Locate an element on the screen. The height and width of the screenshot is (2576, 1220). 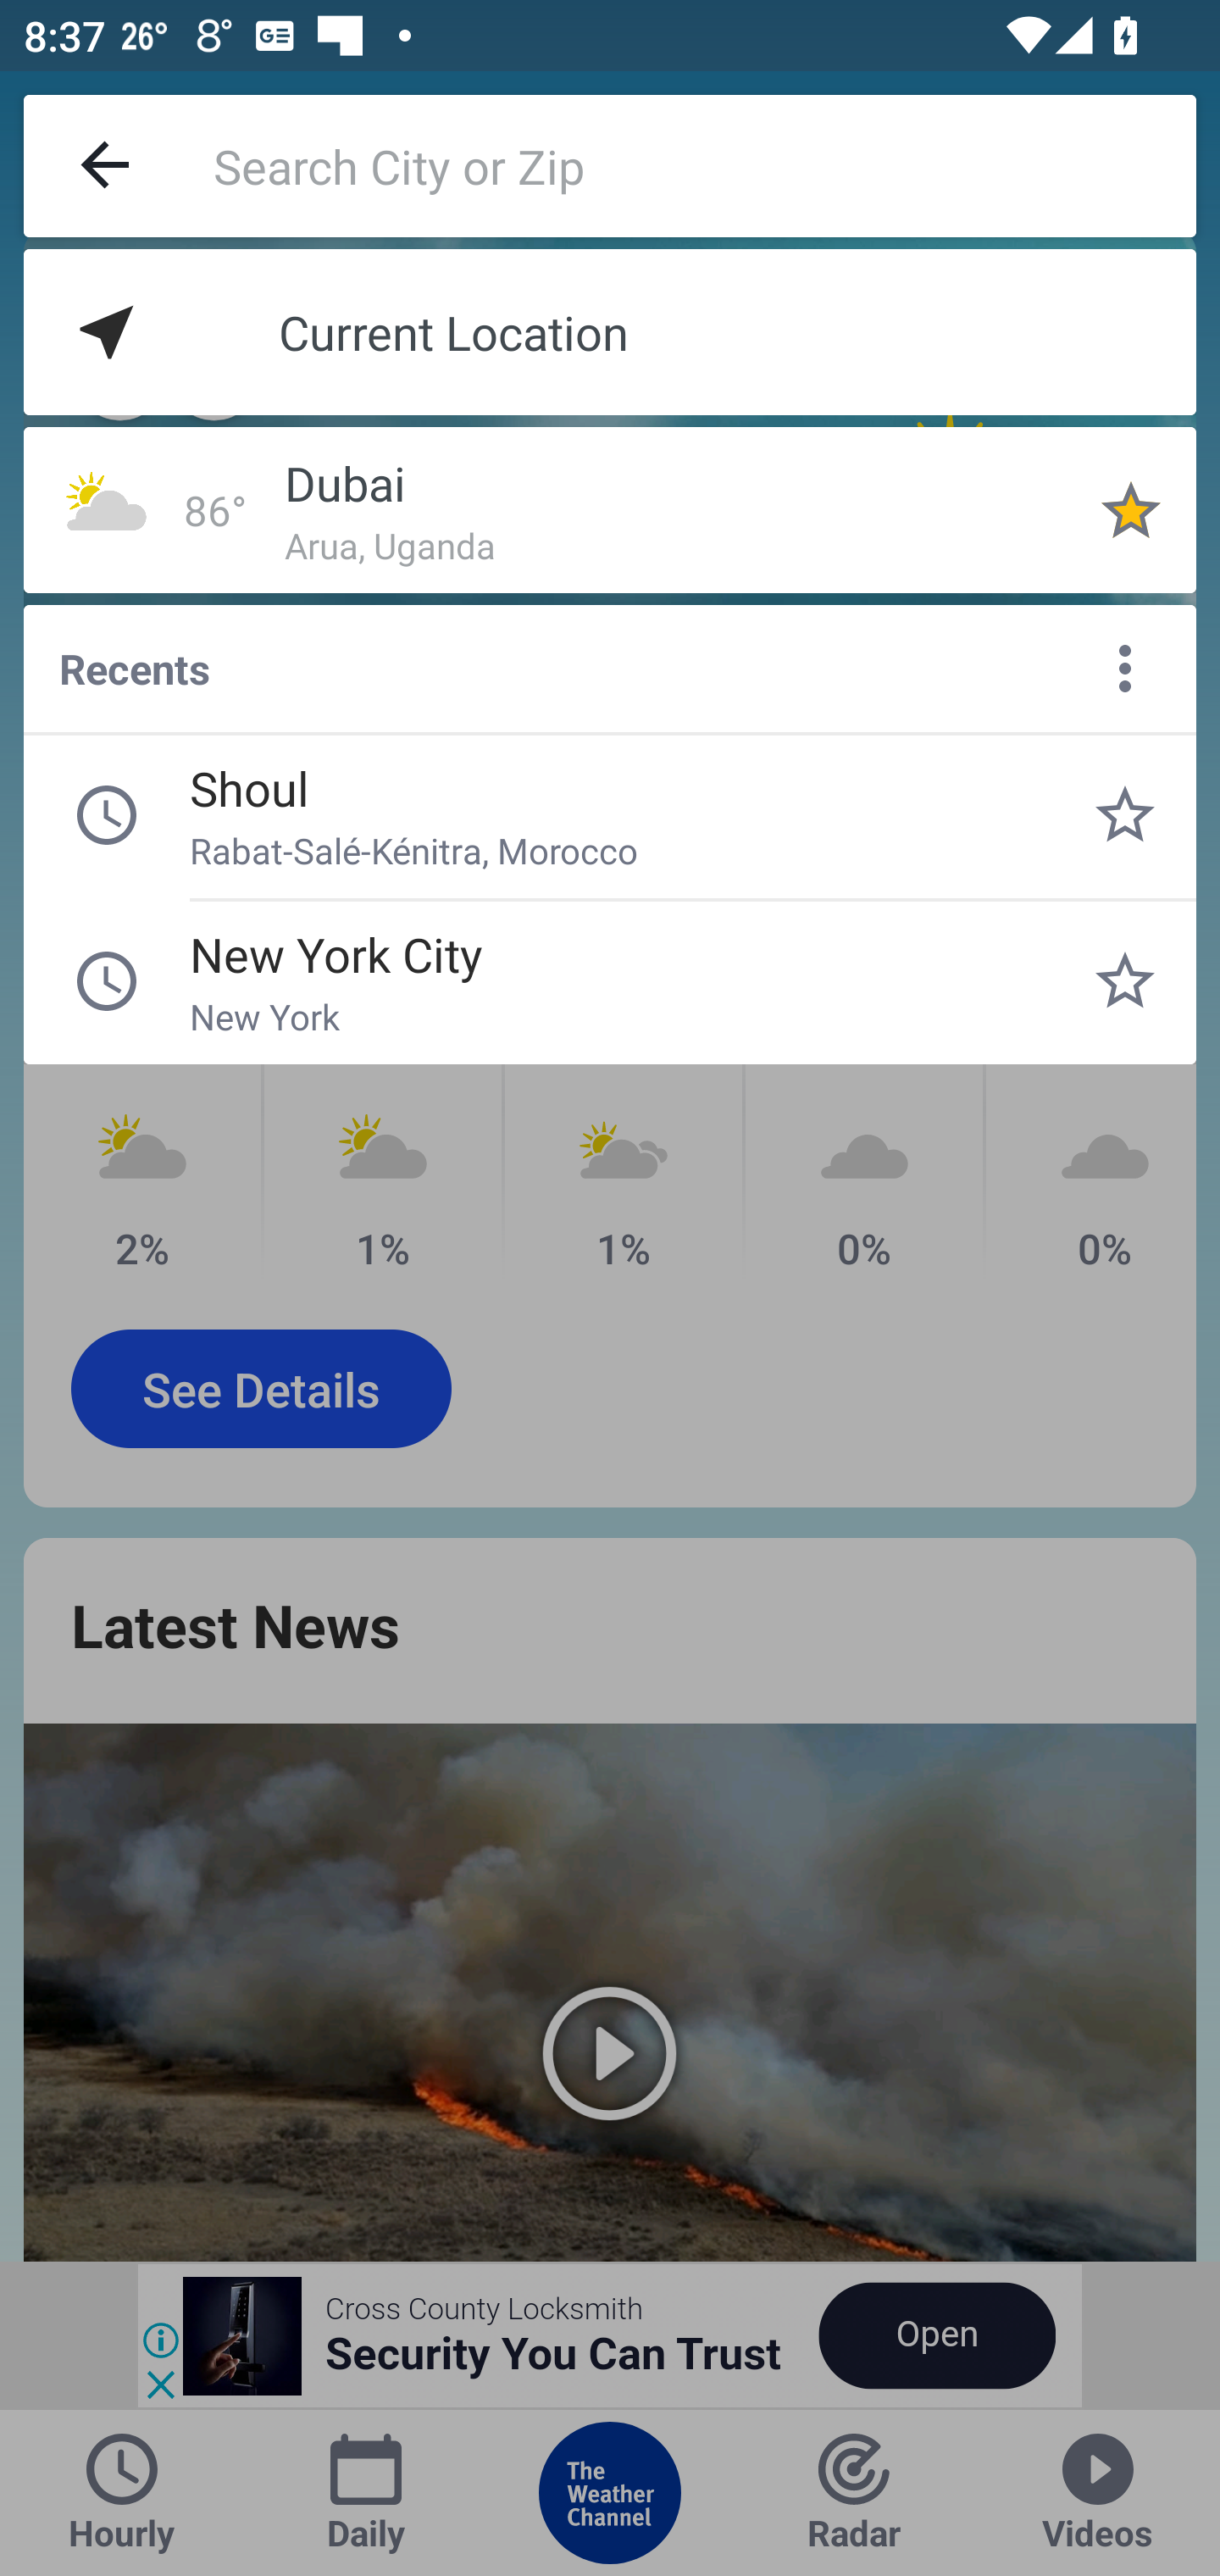
more is located at coordinates (1125, 668).